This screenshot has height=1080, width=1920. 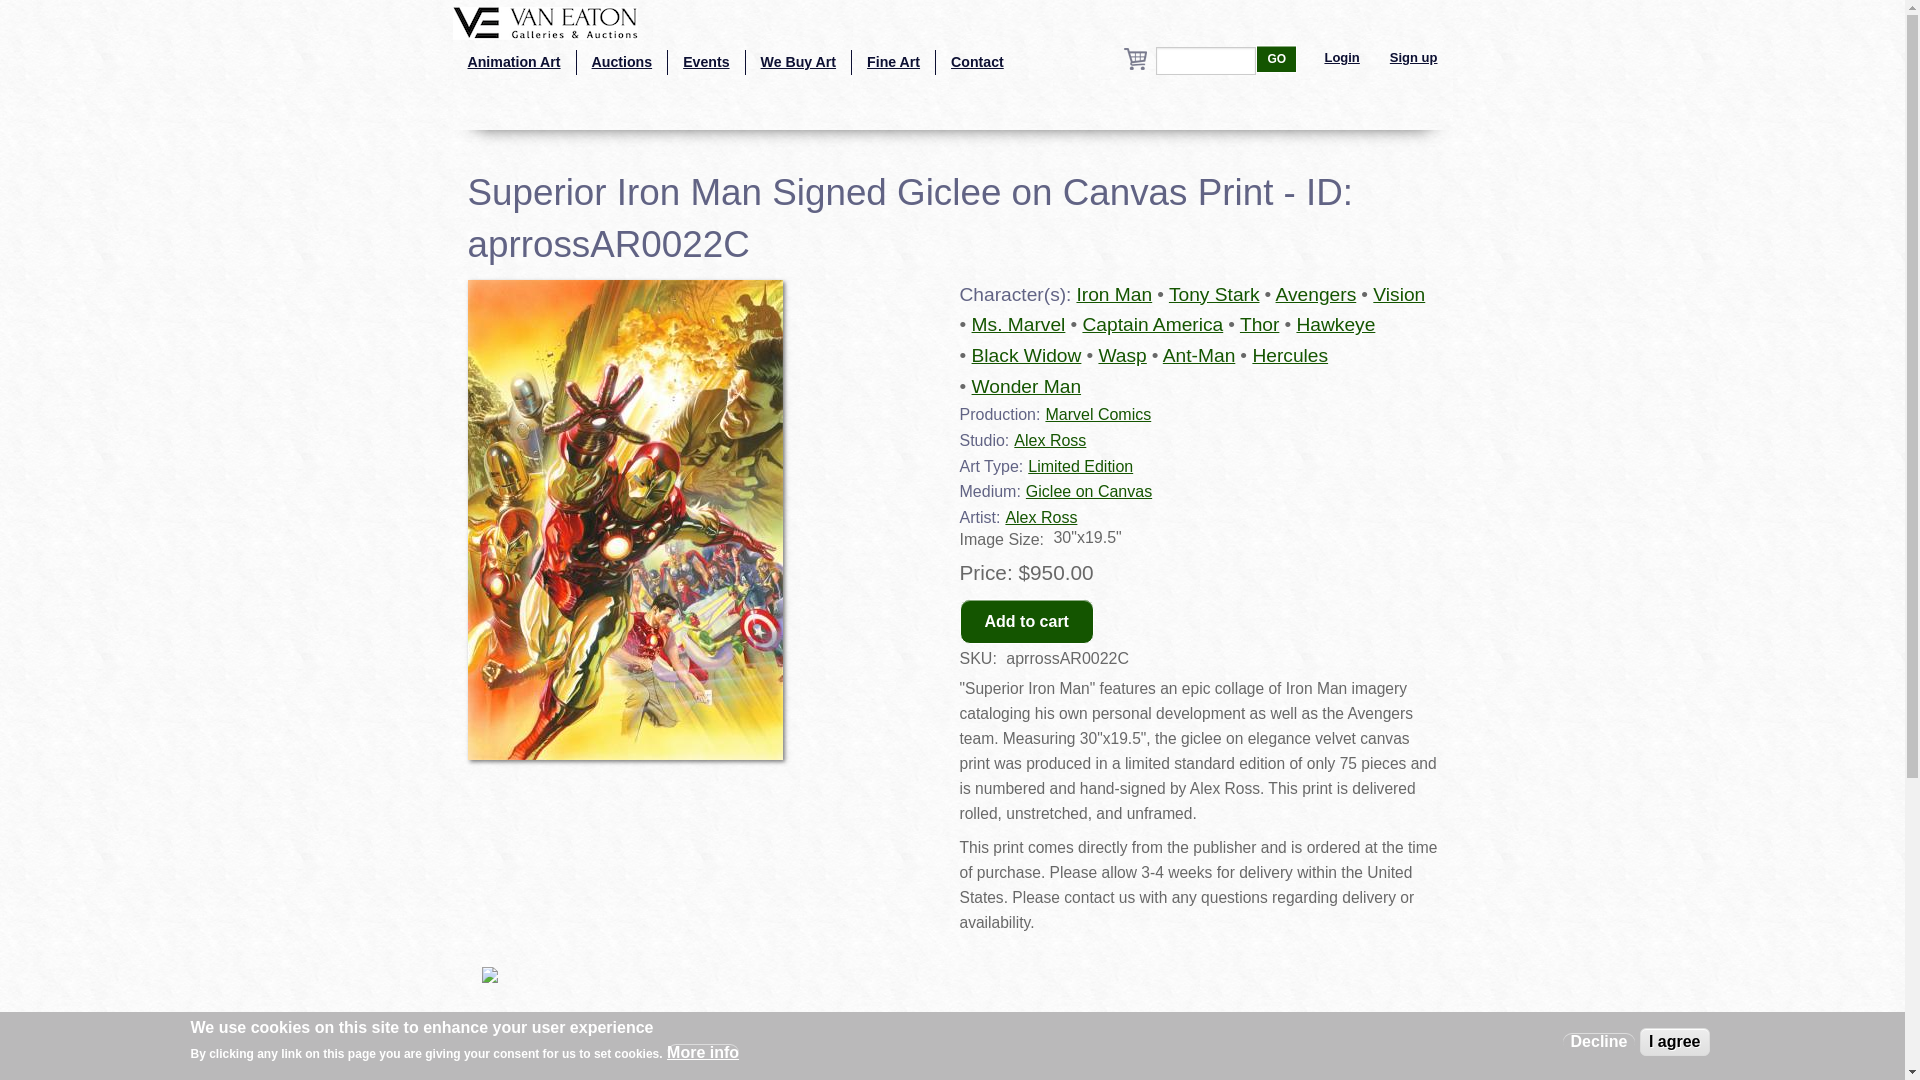 I want to click on Vision, so click(x=1398, y=294).